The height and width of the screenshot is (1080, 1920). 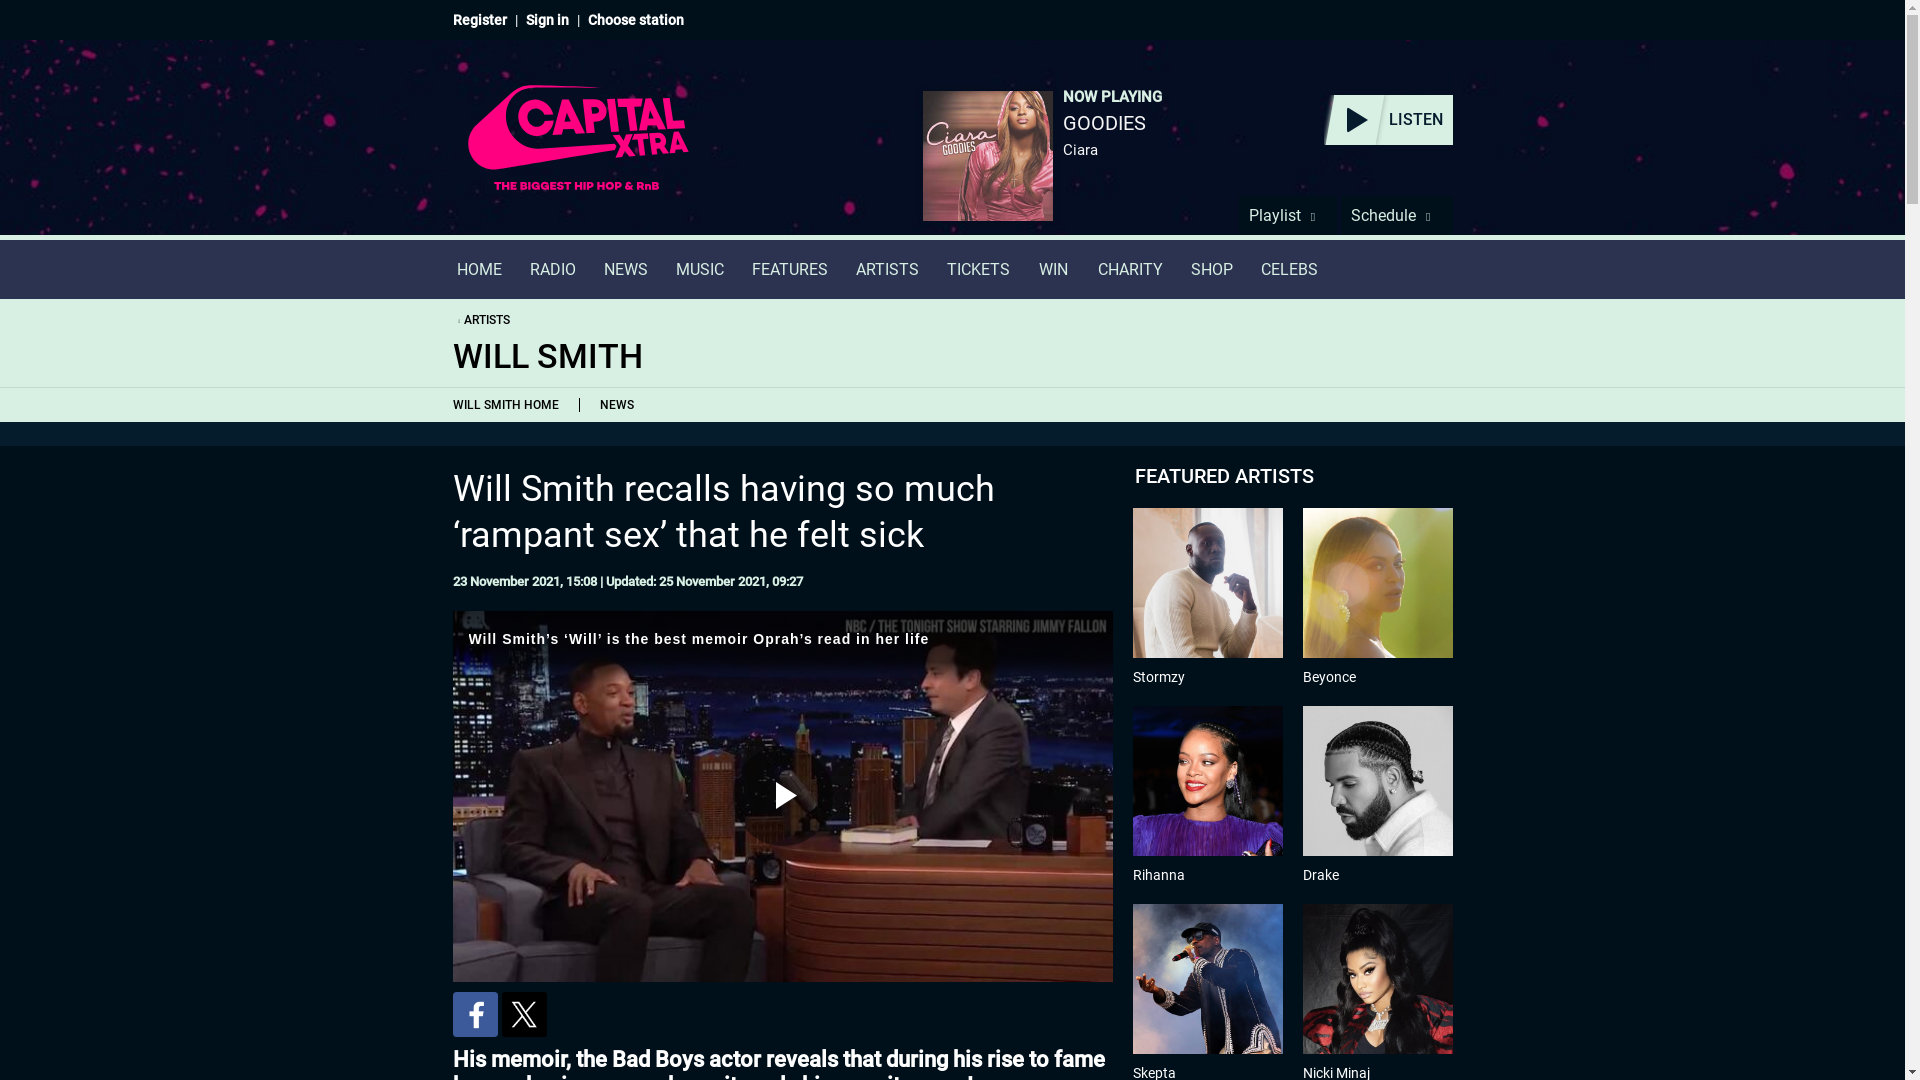 What do you see at coordinates (700, 269) in the screenshot?
I see `MUSIC` at bounding box center [700, 269].